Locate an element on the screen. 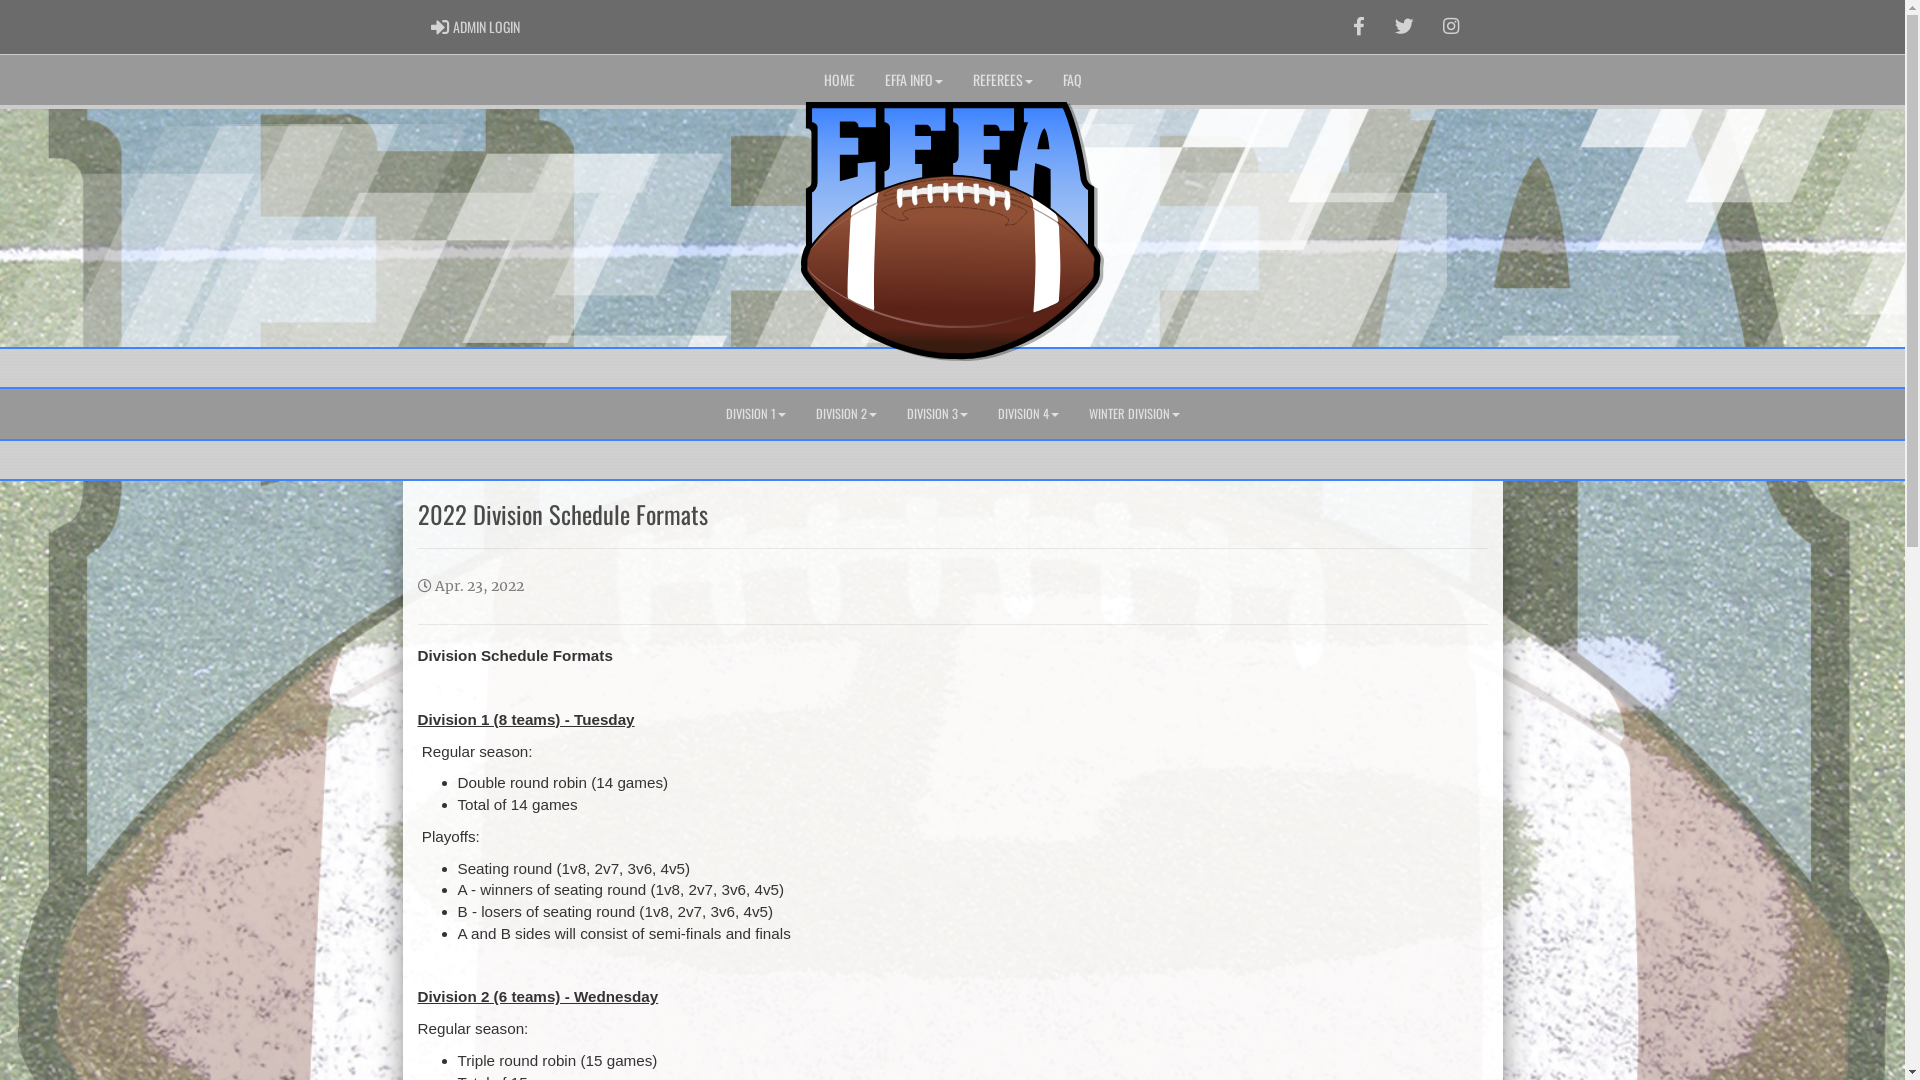 This screenshot has height=1080, width=1920. HOME is located at coordinates (838, 80).